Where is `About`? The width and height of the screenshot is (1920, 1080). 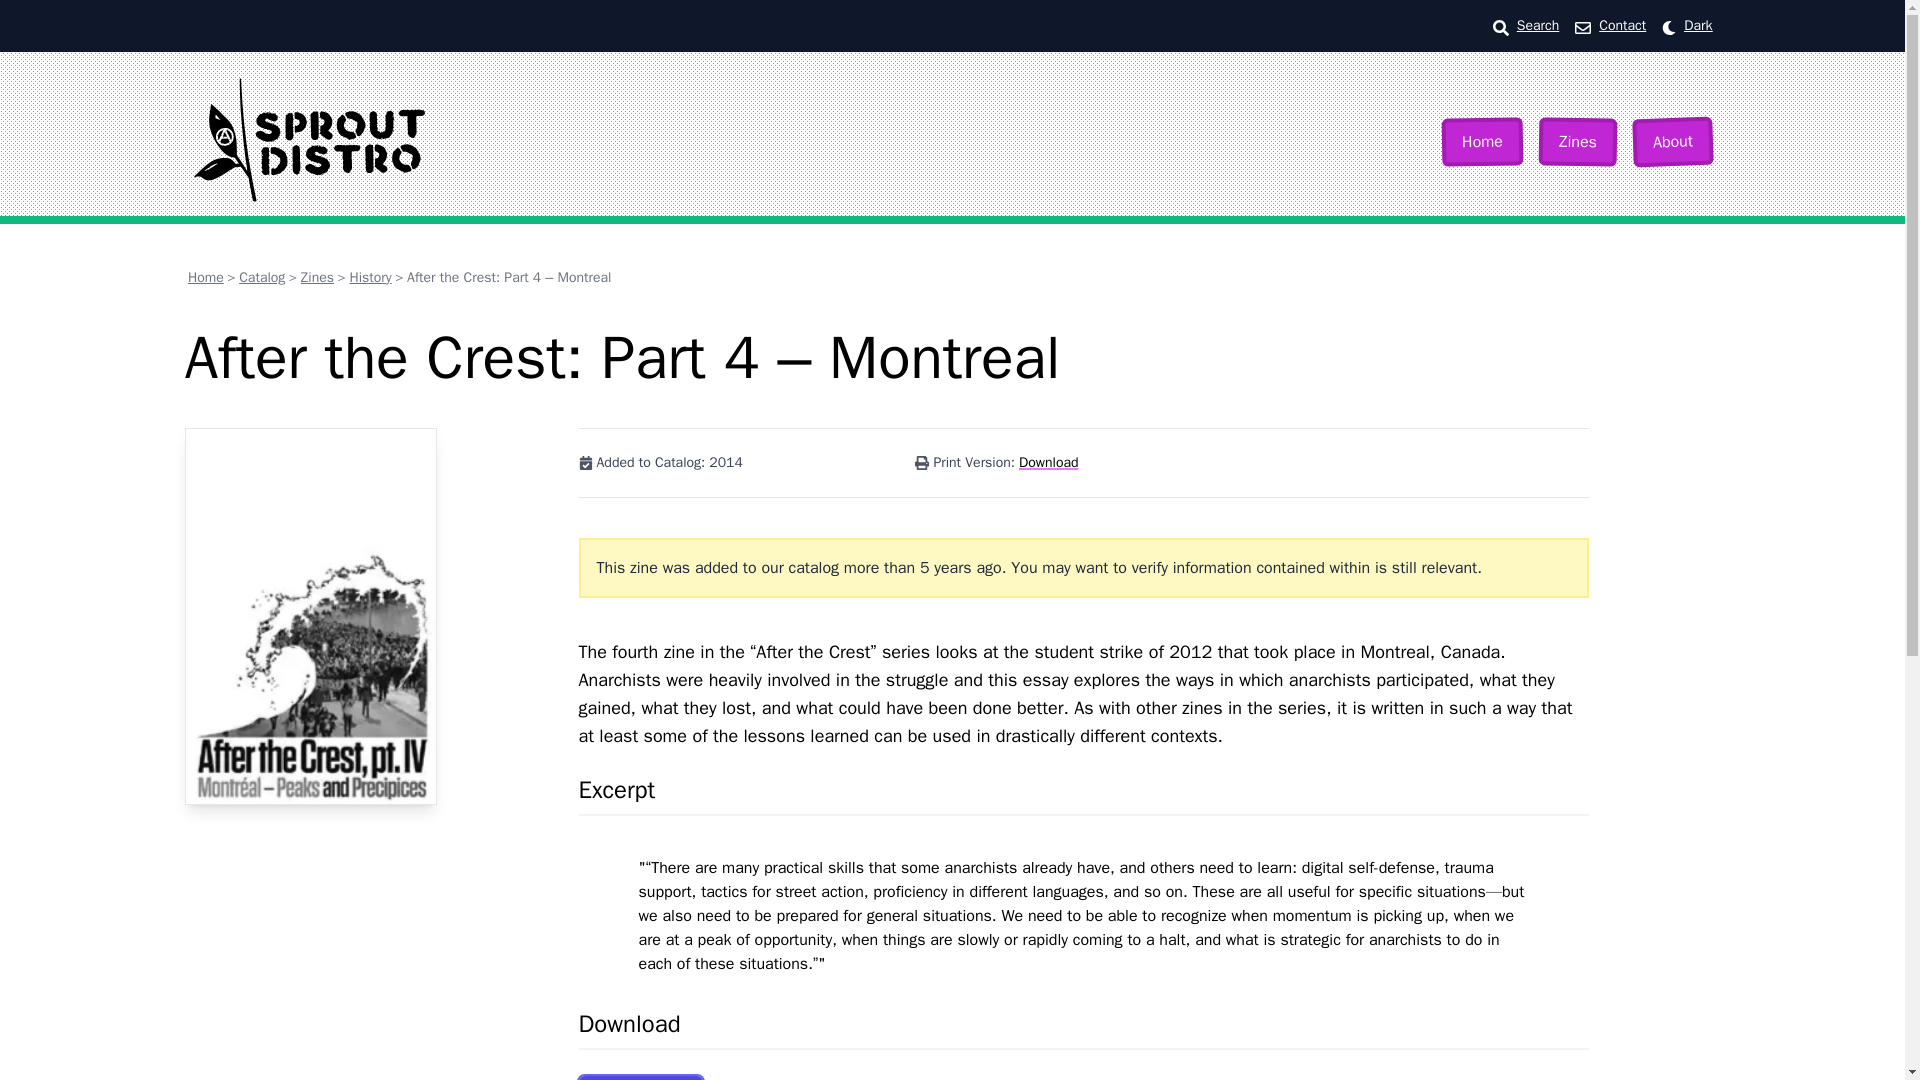
About is located at coordinates (1672, 140).